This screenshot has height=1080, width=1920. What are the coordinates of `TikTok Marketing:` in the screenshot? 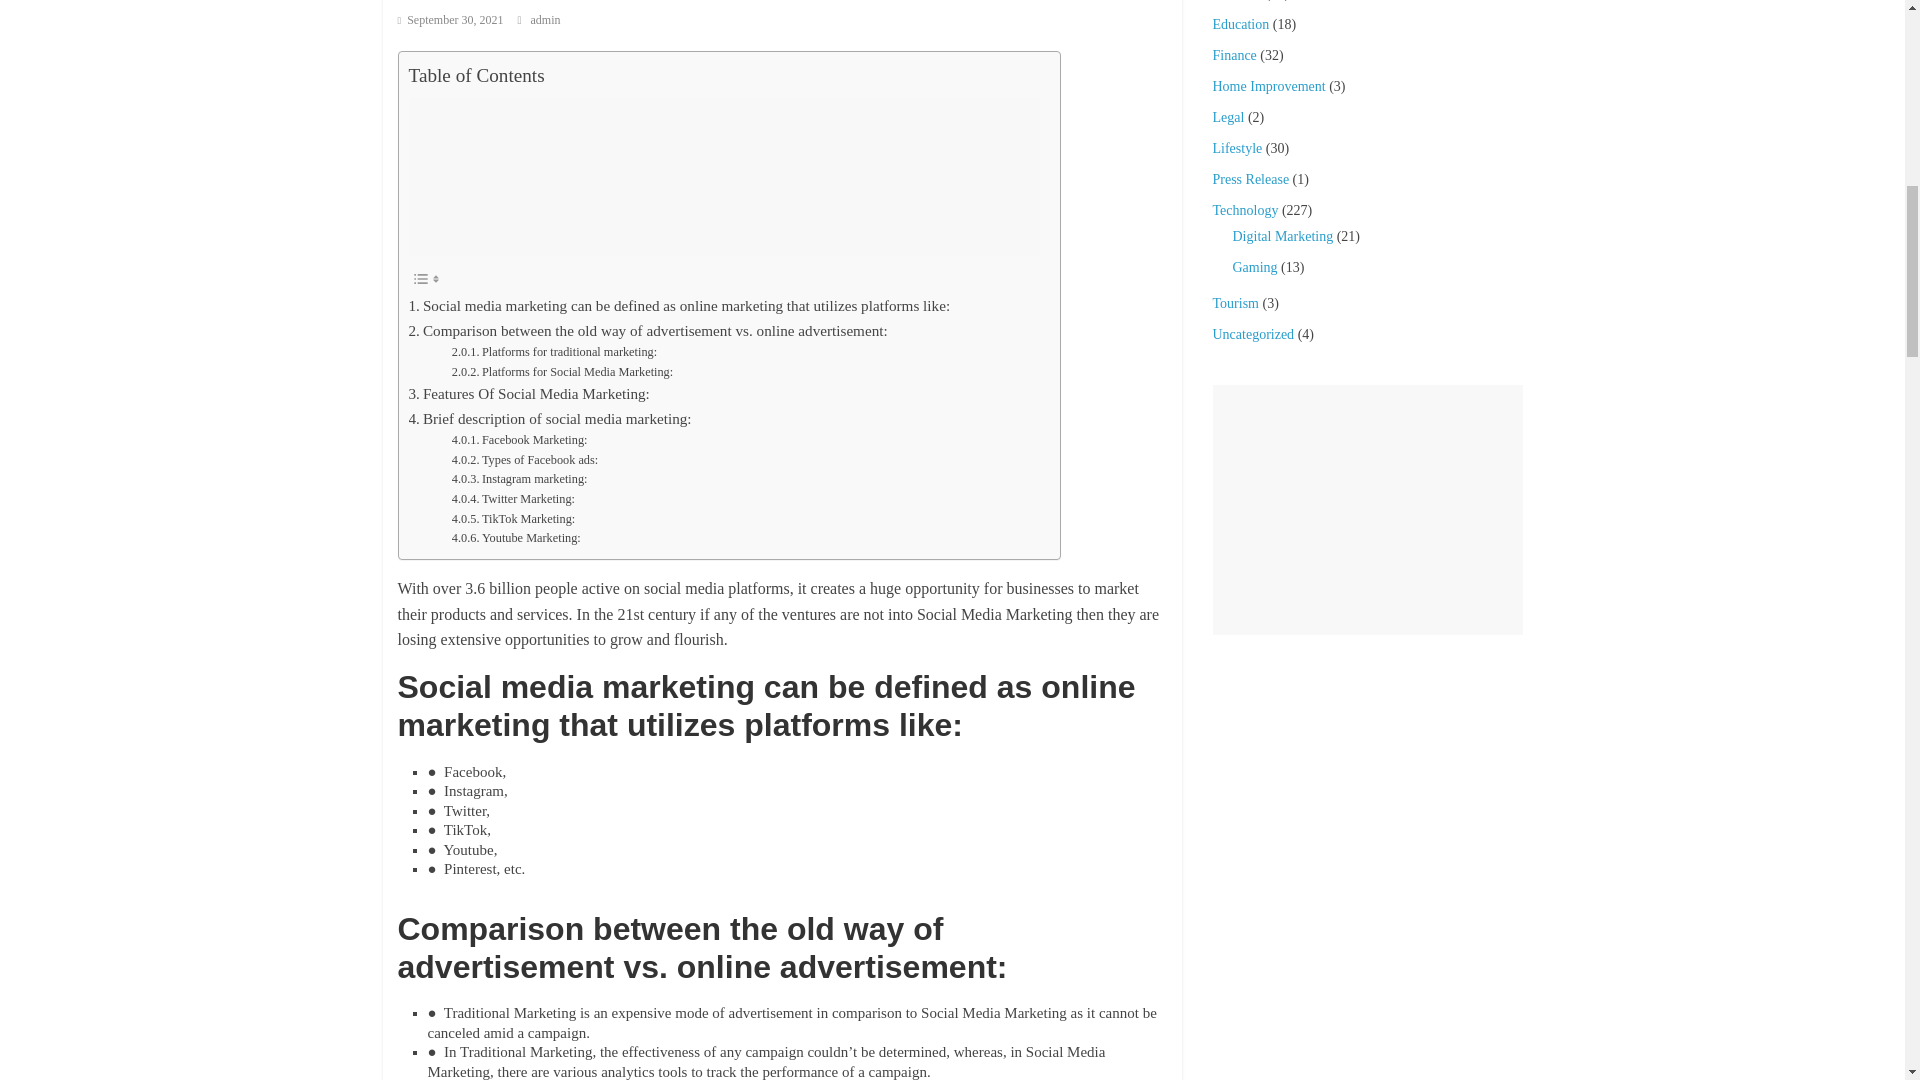 It's located at (512, 520).